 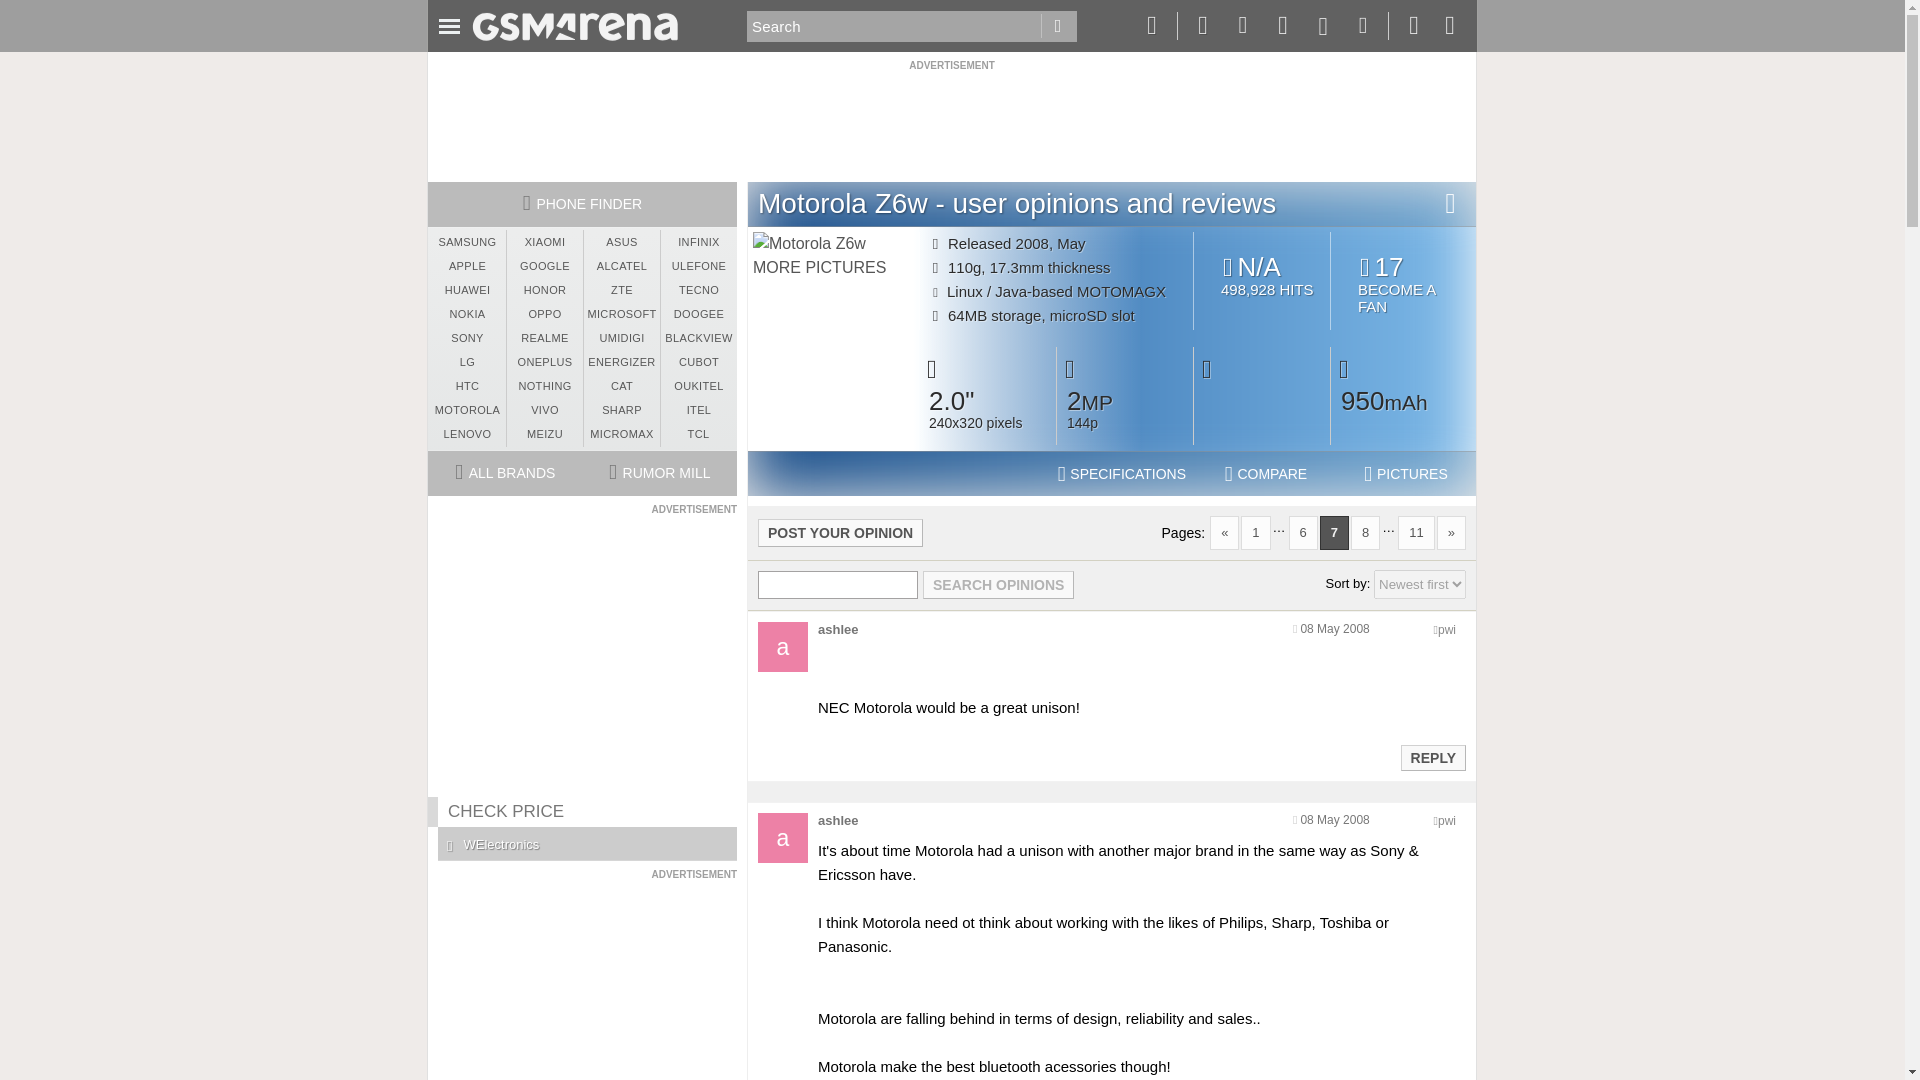 I want to click on Go, so click(x=1058, y=26).